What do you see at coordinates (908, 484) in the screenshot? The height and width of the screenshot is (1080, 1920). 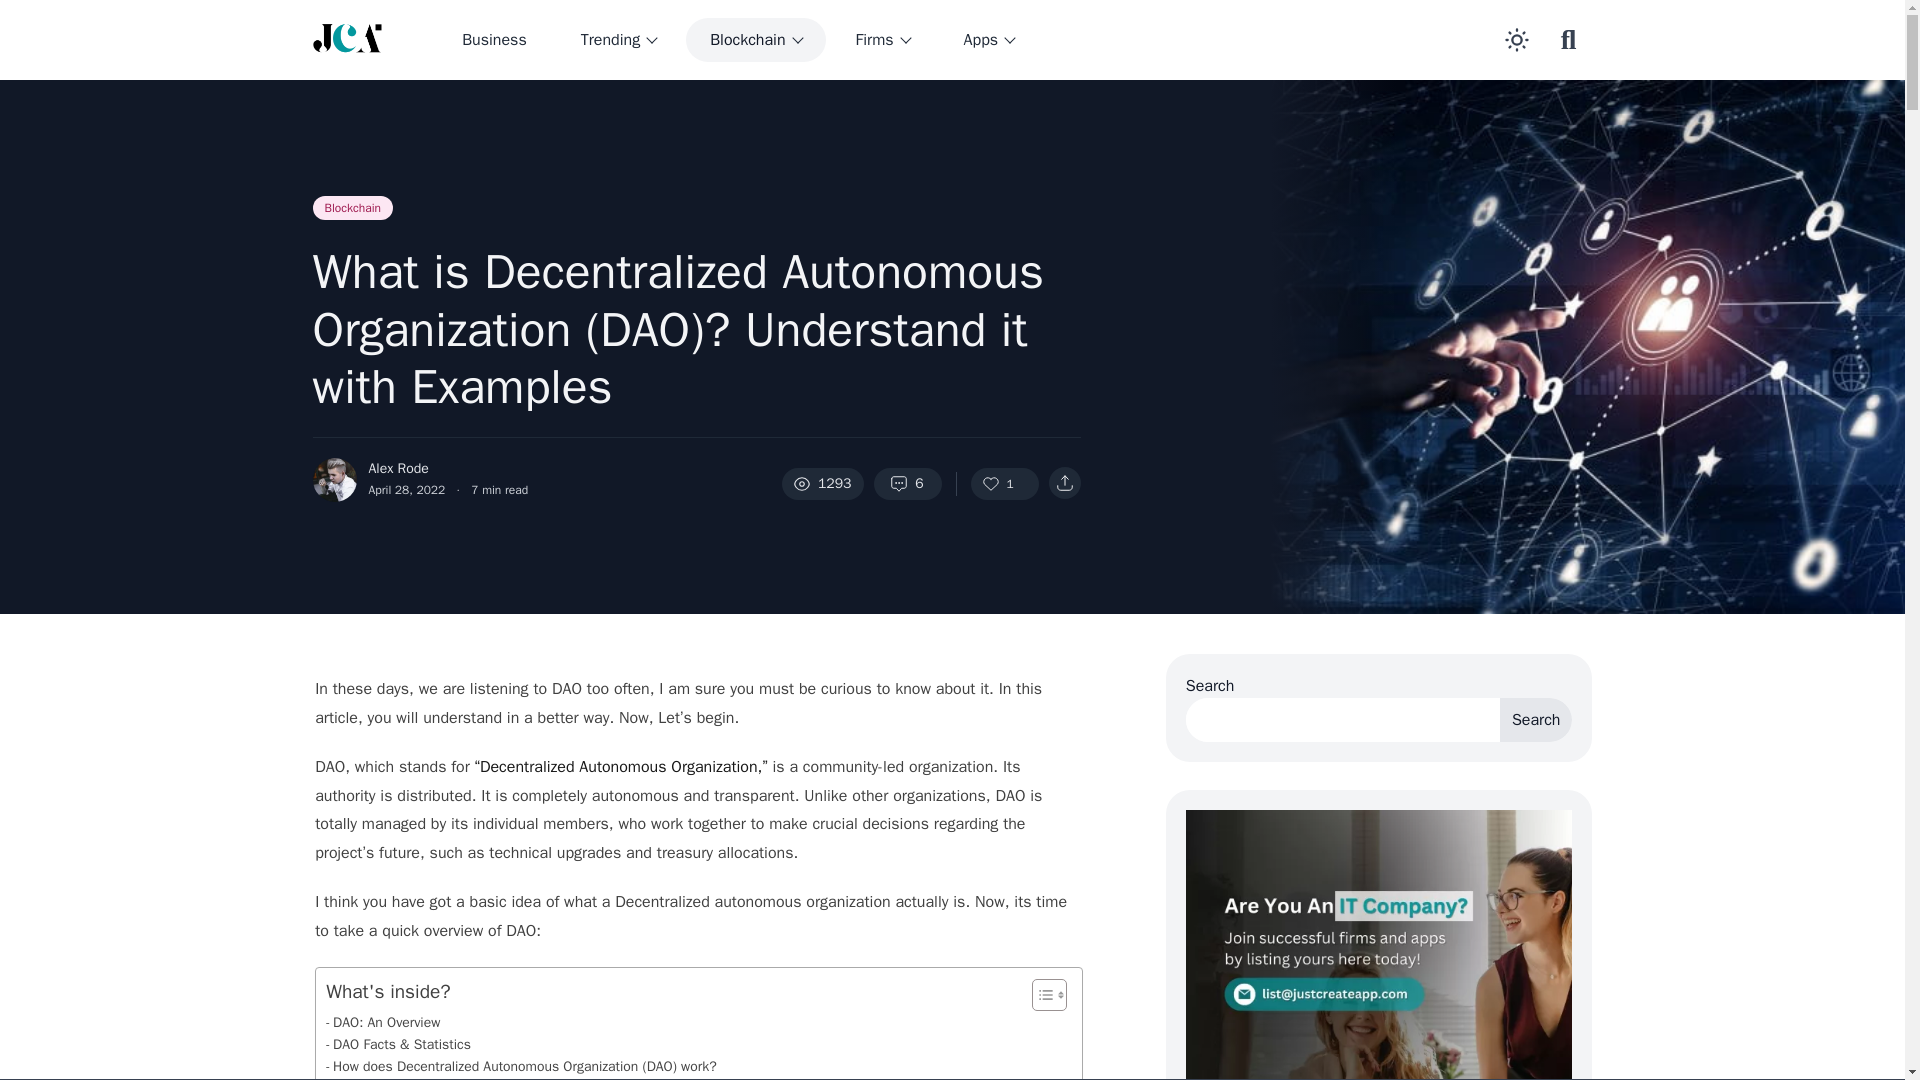 I see `Comments` at bounding box center [908, 484].